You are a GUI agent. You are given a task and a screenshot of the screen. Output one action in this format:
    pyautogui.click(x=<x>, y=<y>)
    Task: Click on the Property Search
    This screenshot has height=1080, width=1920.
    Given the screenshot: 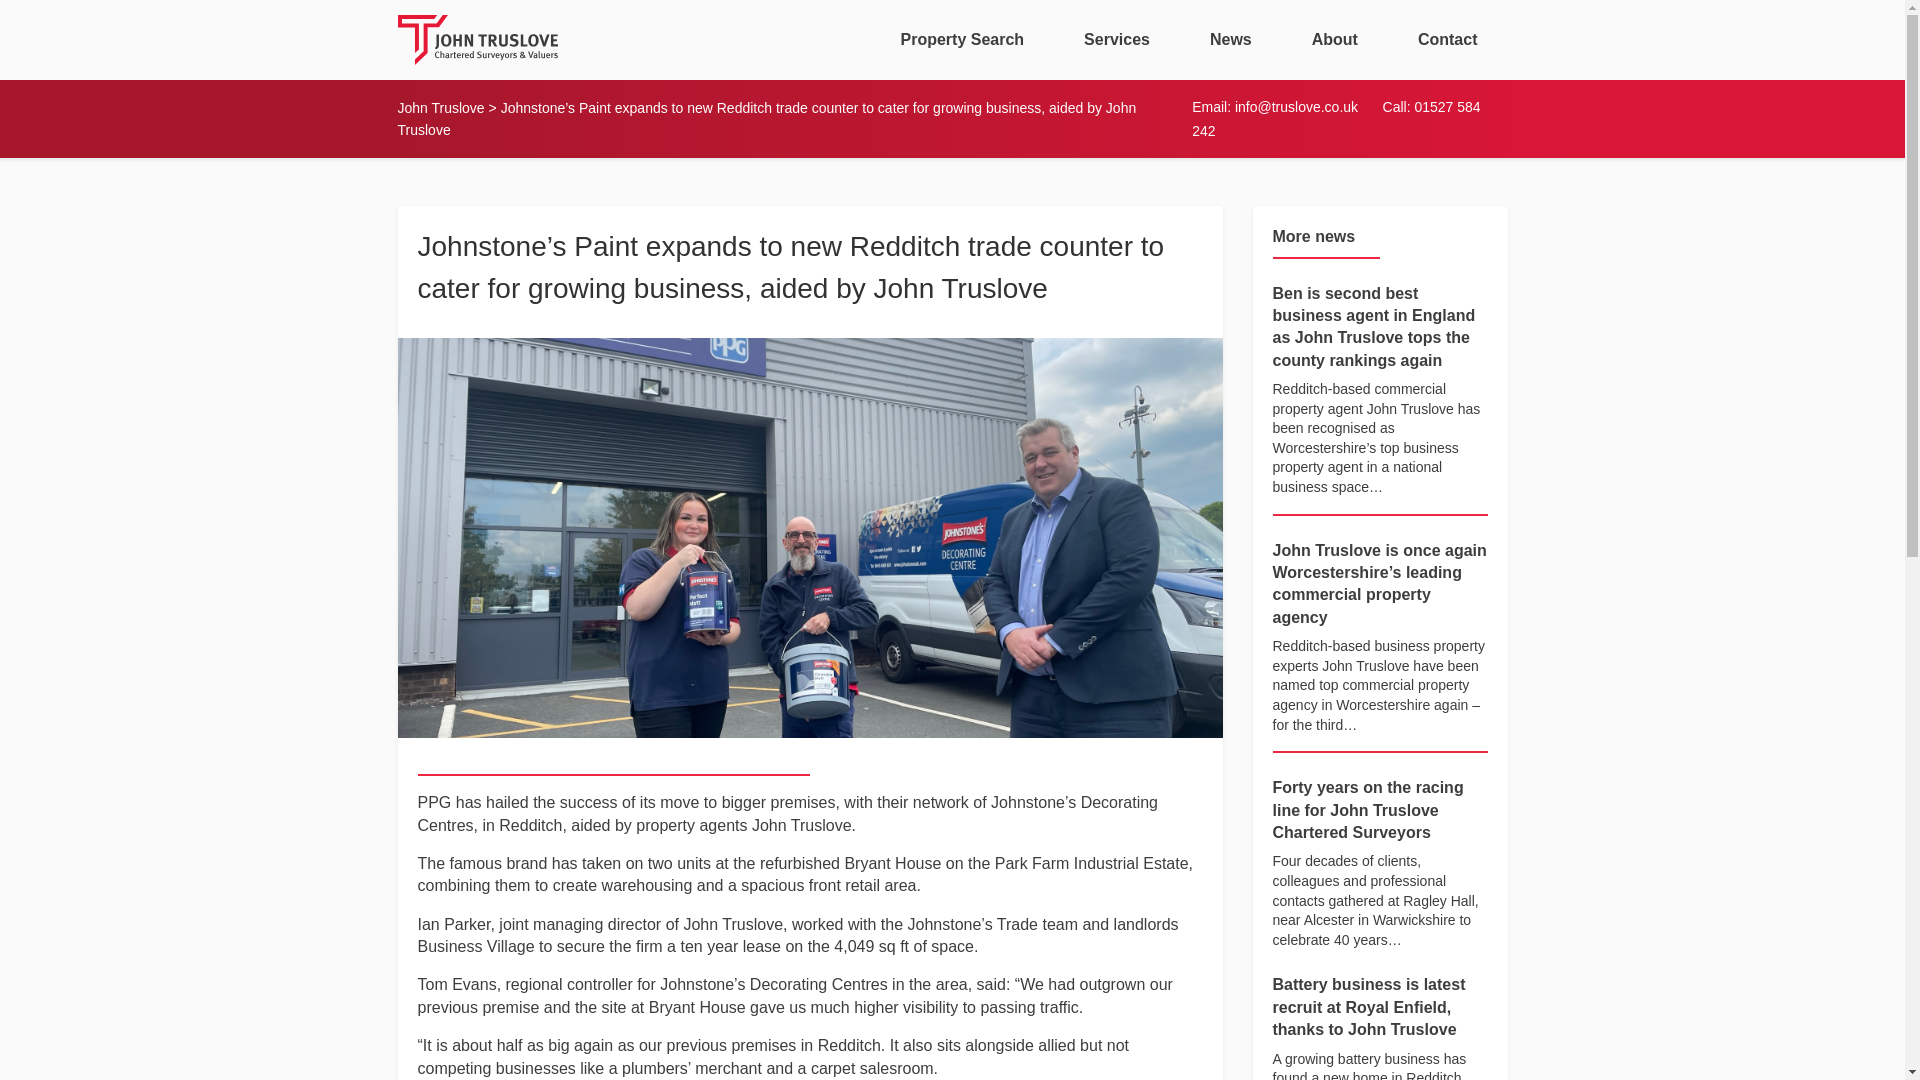 What is the action you would take?
    pyautogui.click(x=962, y=39)
    